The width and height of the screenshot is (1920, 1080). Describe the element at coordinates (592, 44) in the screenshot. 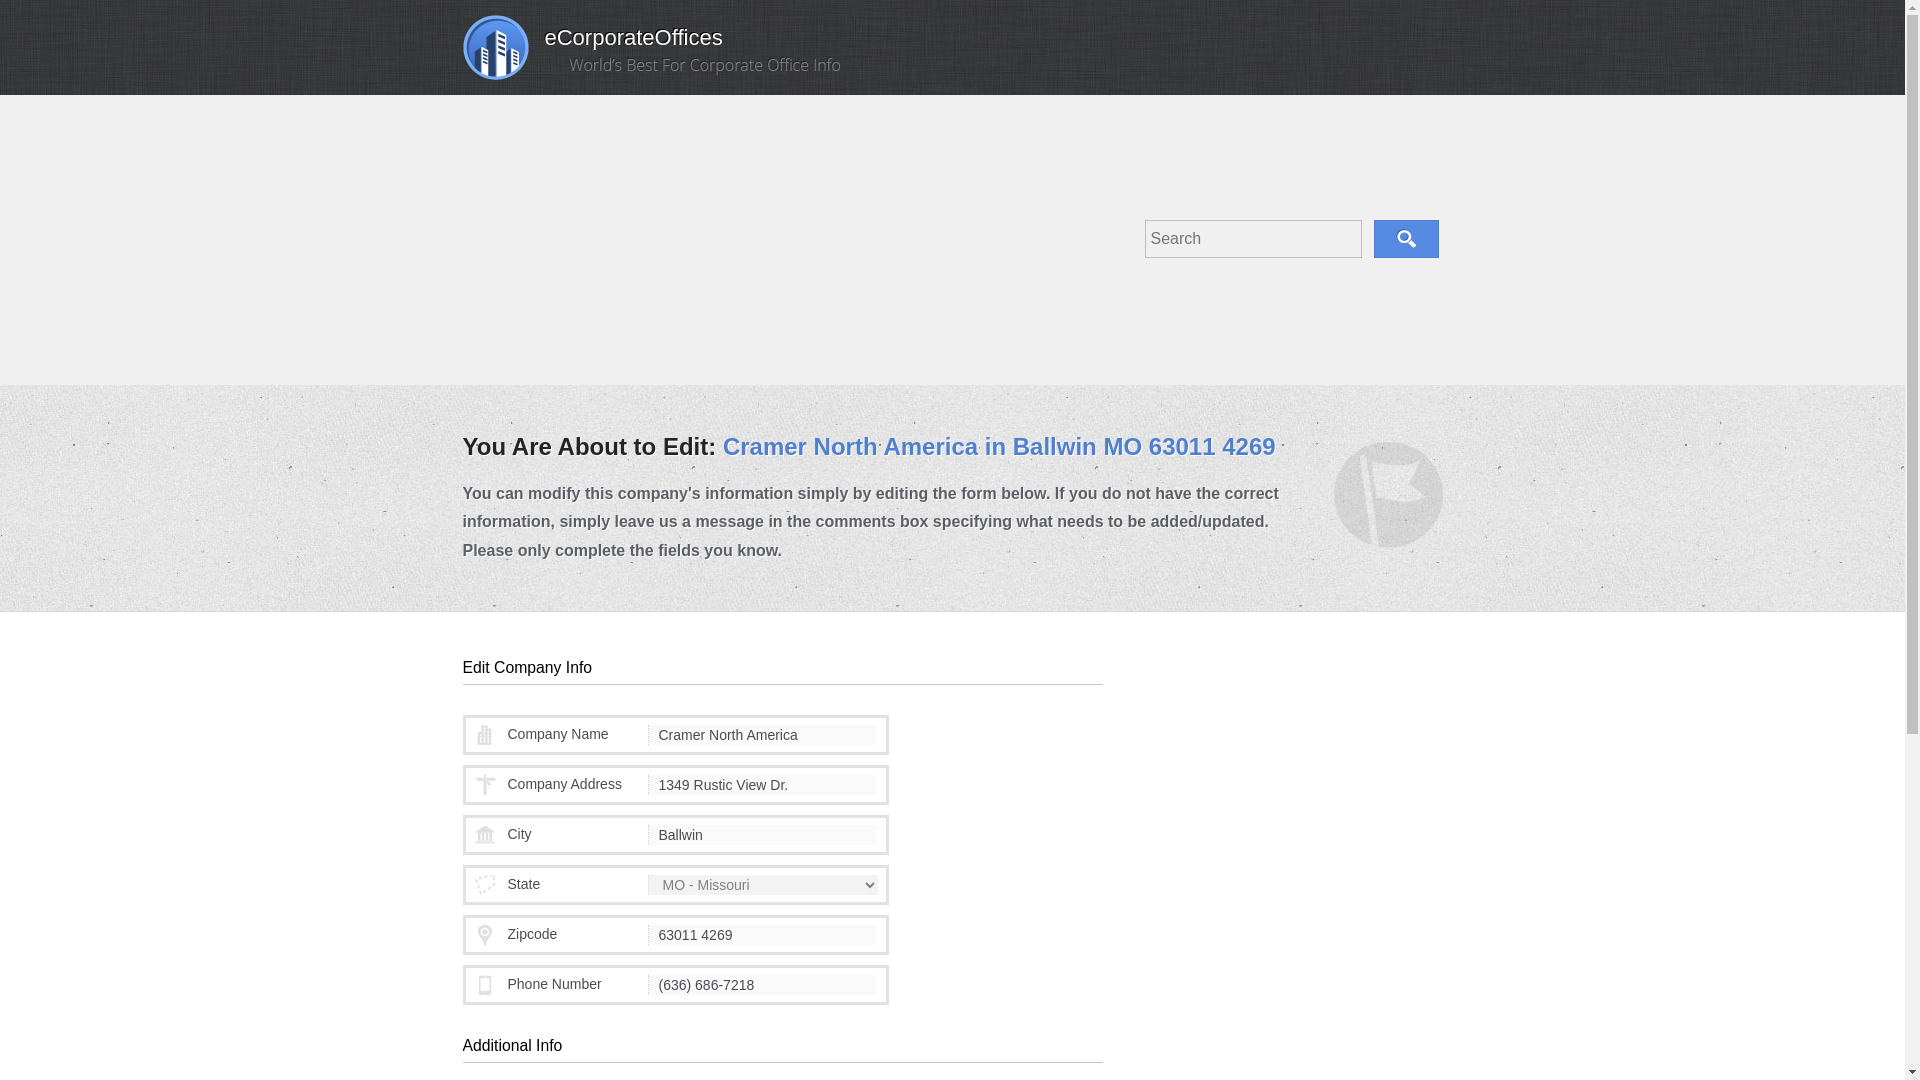

I see `eCorporateOffices - Browse All Corporate Offices` at that location.